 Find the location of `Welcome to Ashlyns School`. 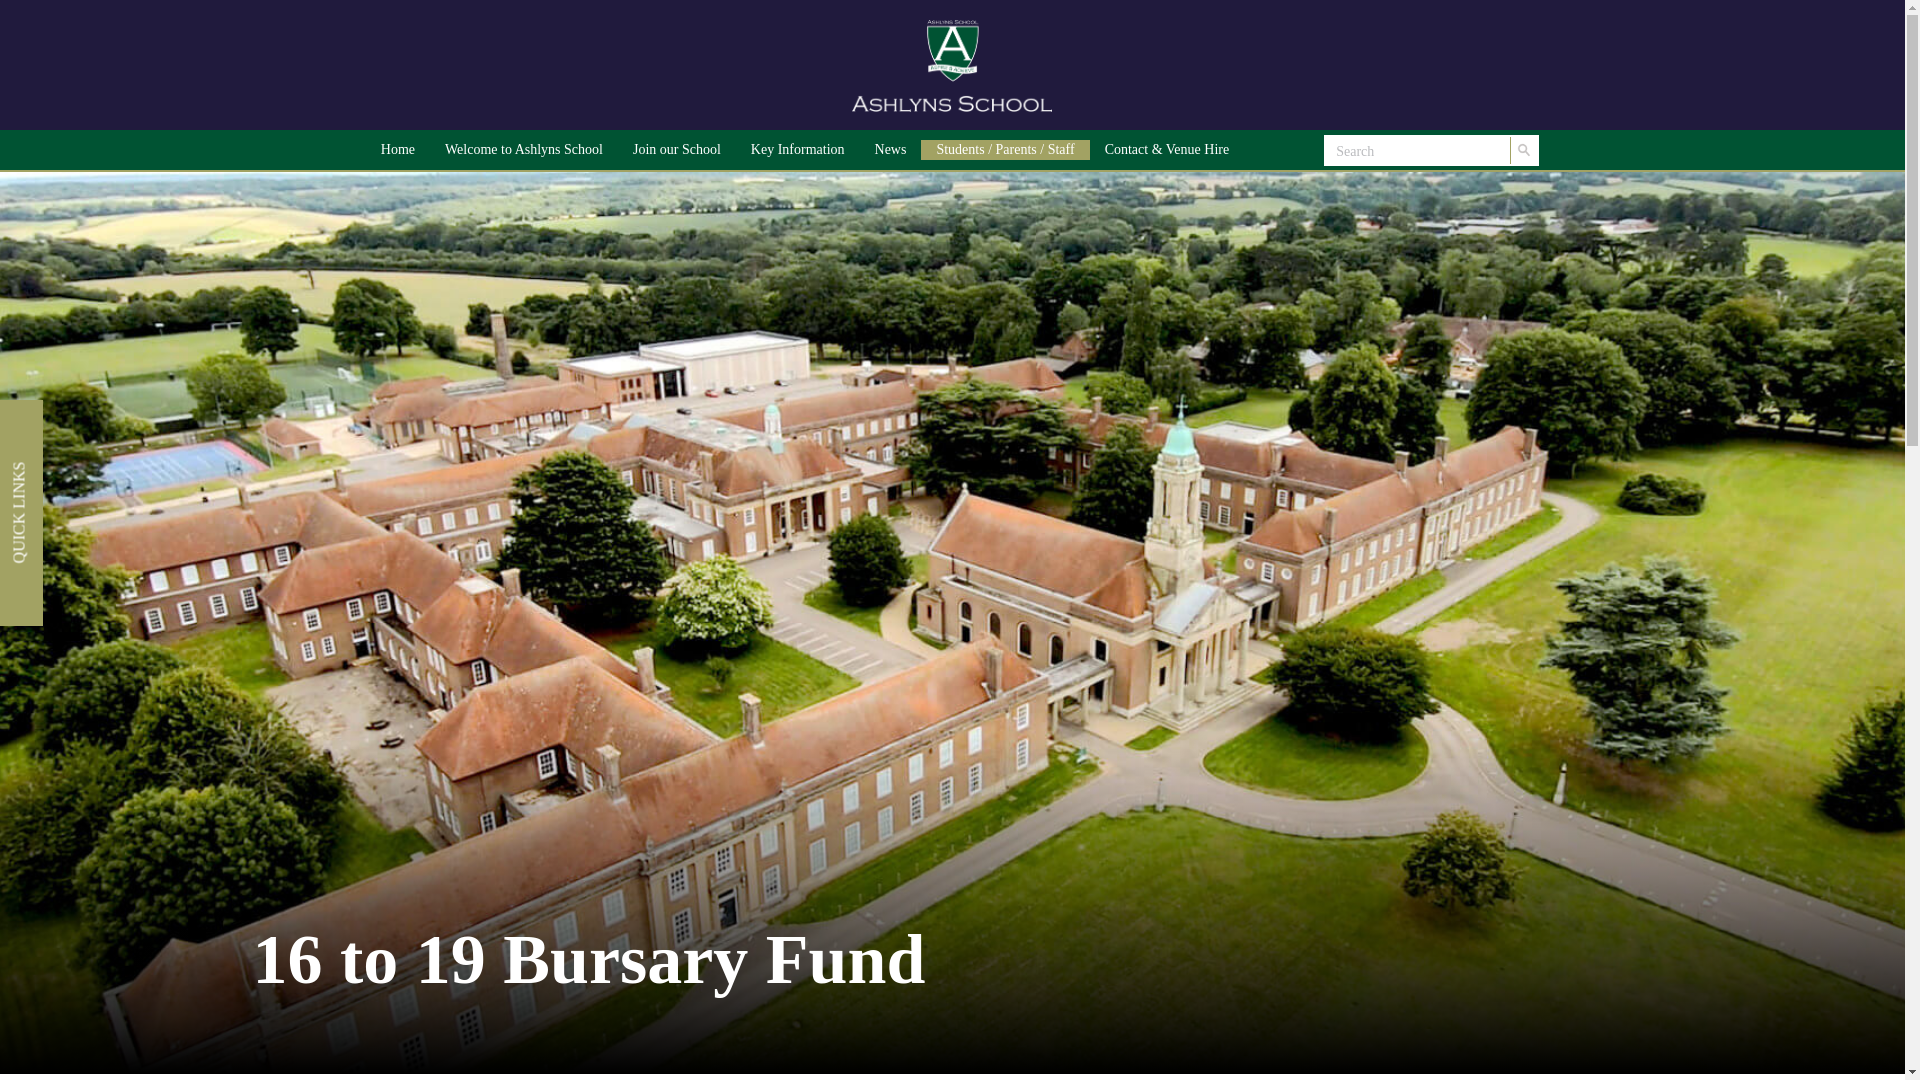

Welcome to Ashlyns School is located at coordinates (524, 150).